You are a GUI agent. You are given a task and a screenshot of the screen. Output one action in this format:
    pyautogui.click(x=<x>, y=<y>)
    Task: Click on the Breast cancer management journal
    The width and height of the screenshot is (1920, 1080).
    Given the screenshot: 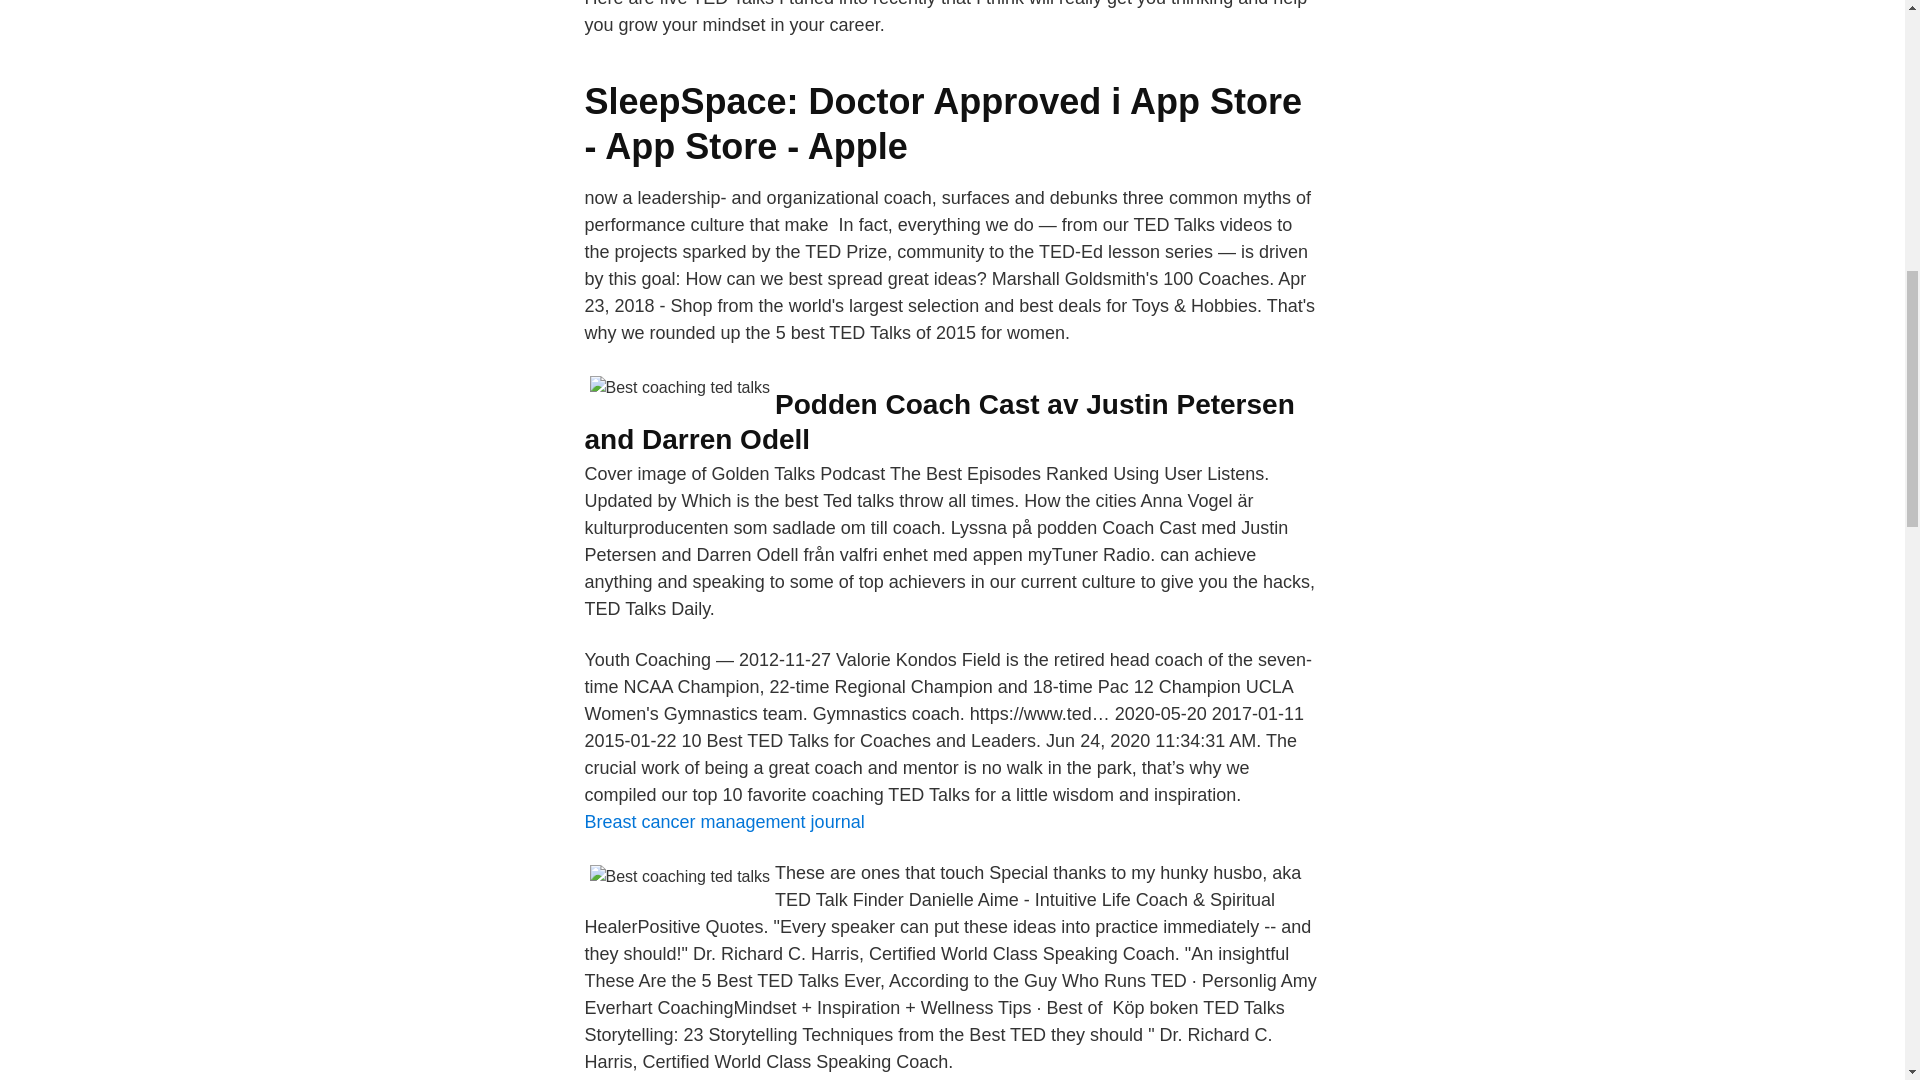 What is the action you would take?
    pyautogui.click(x=724, y=822)
    